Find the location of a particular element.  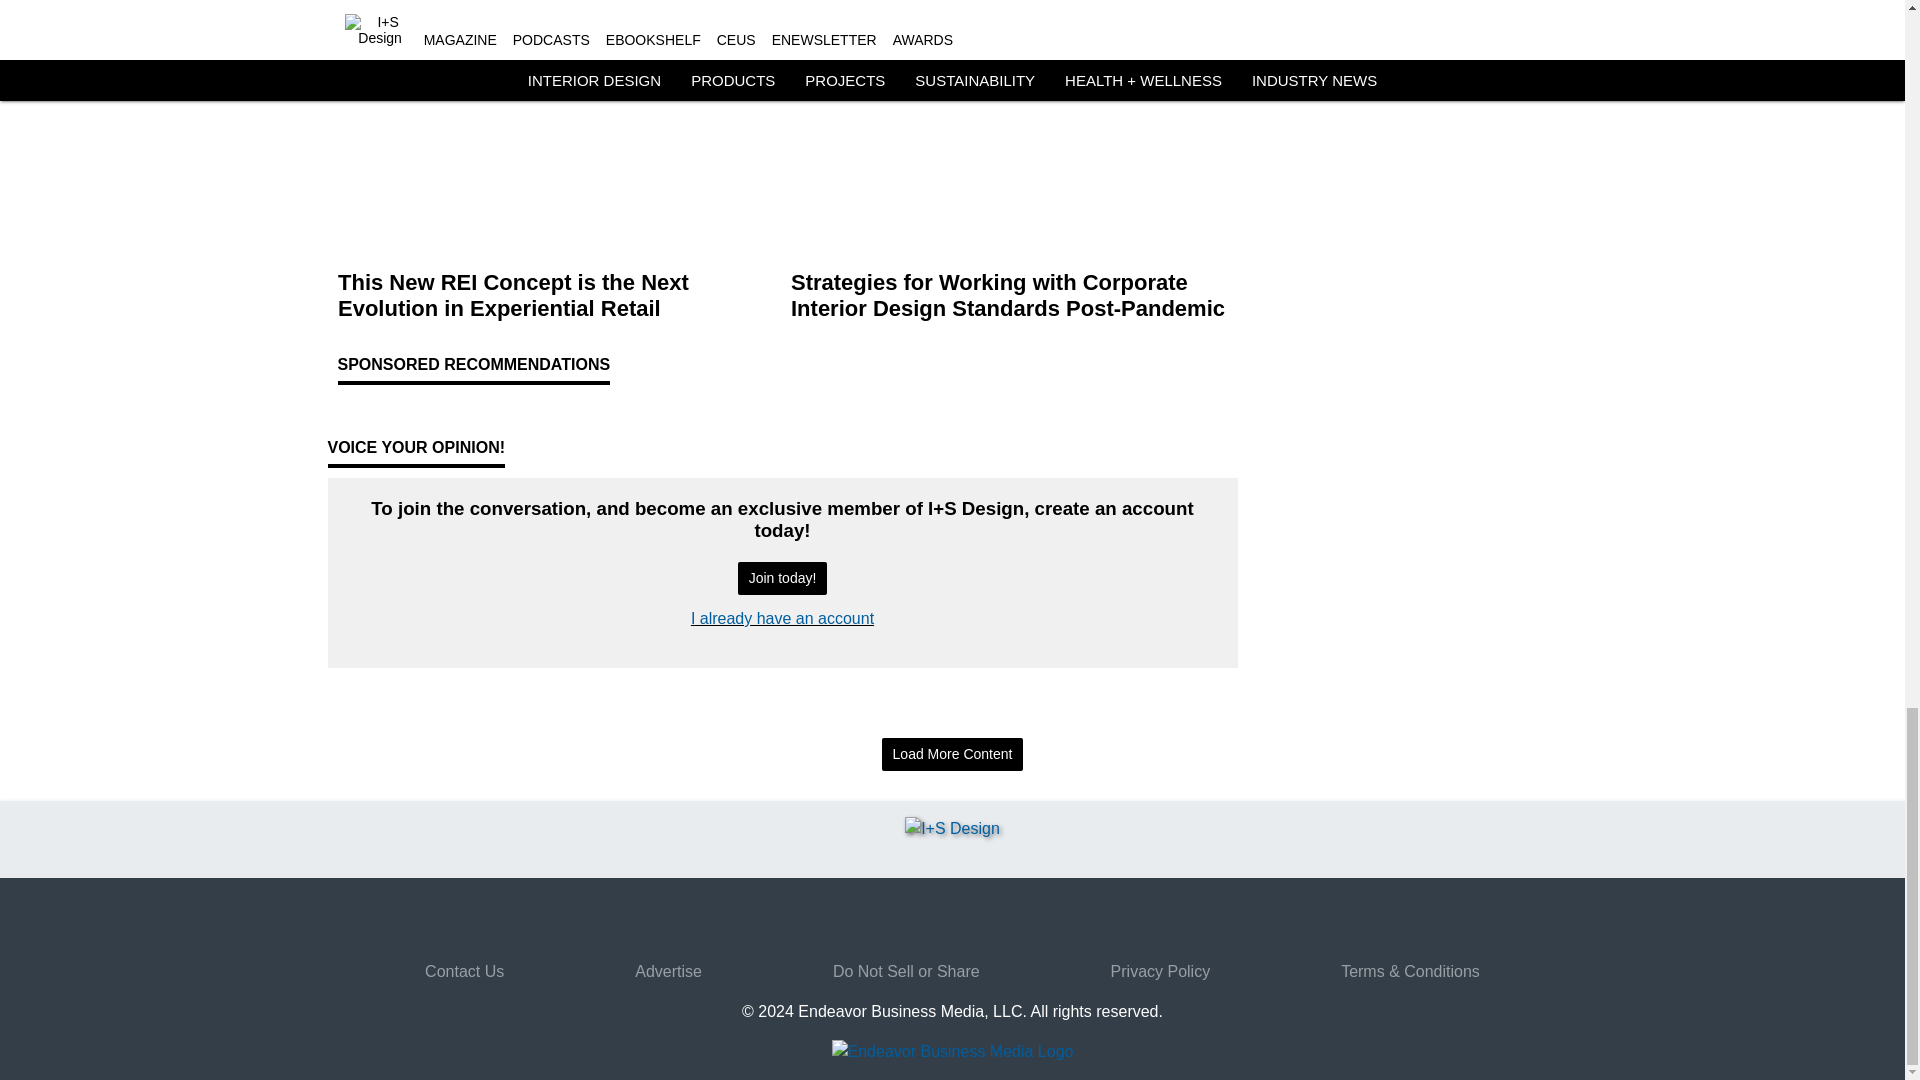

I already have an account is located at coordinates (782, 618).